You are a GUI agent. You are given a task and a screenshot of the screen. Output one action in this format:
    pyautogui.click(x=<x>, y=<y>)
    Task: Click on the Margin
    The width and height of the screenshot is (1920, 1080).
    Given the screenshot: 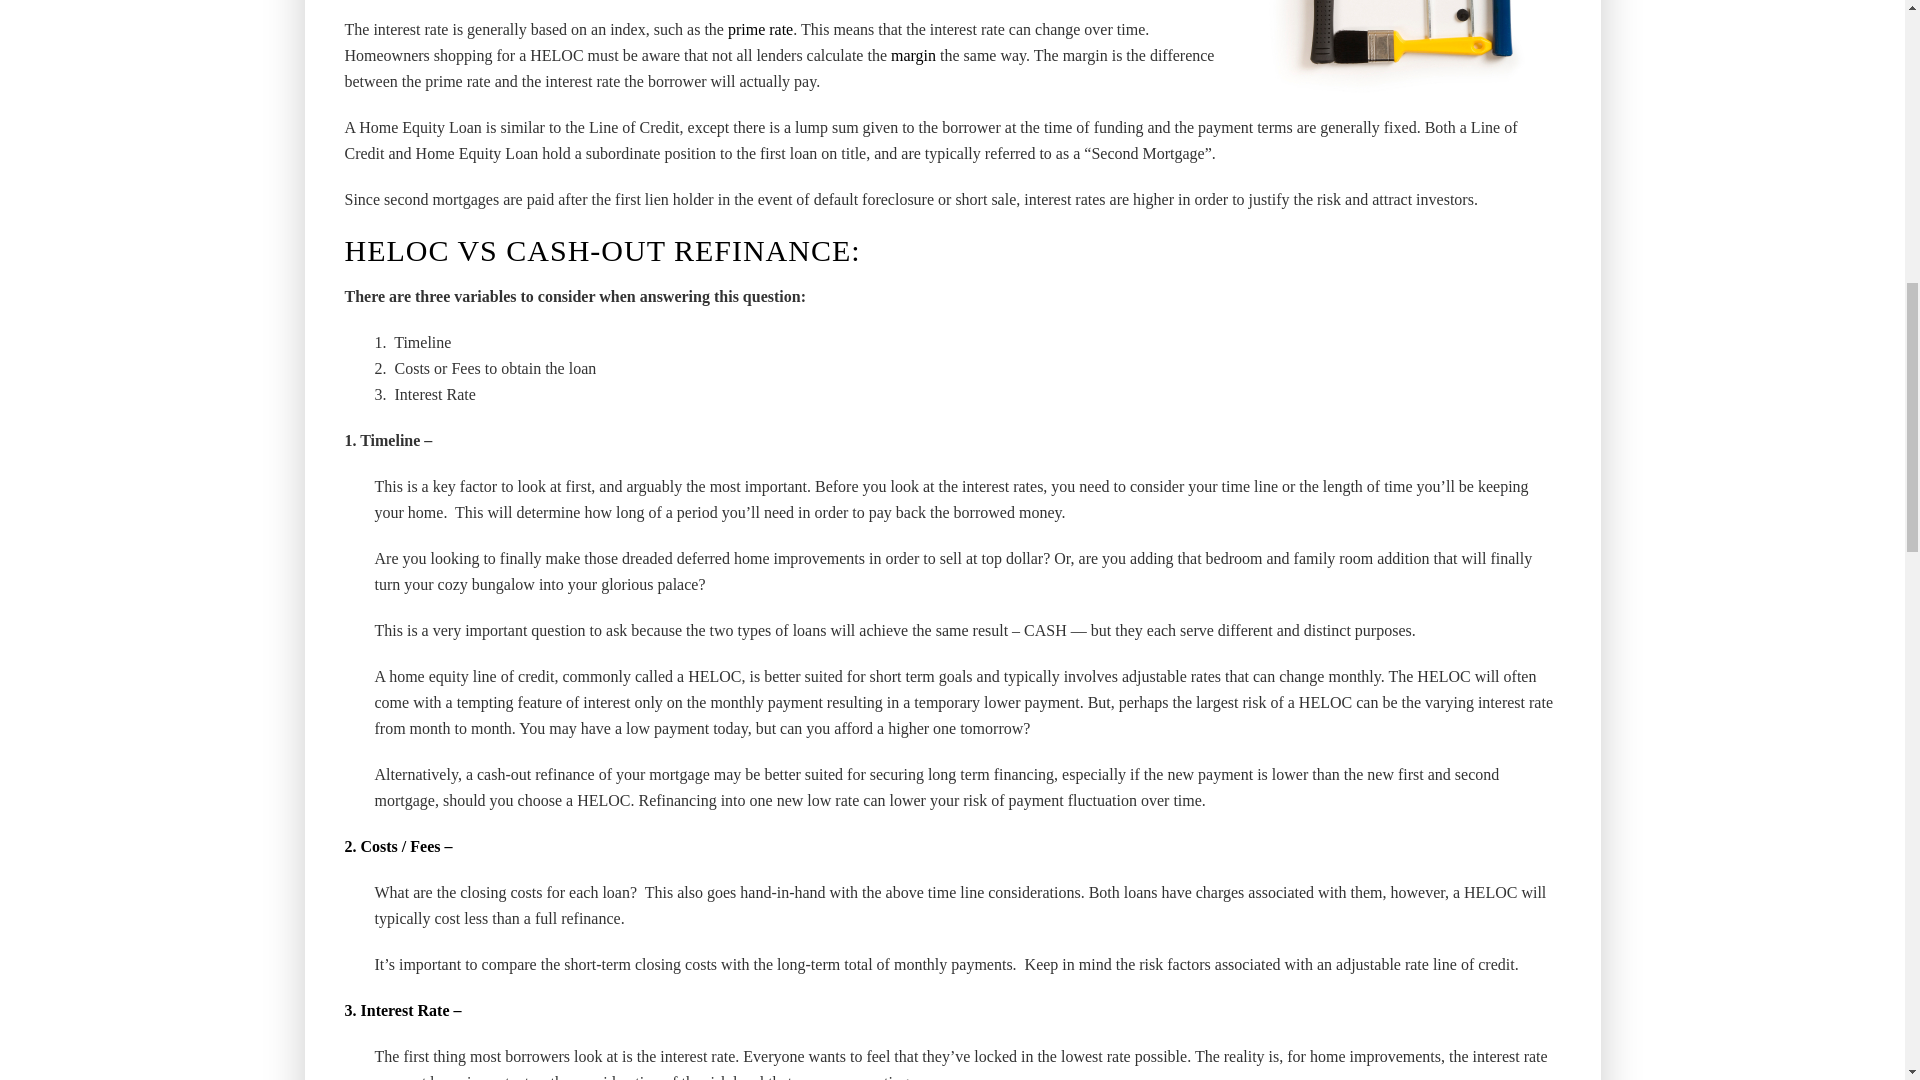 What is the action you would take?
    pyautogui.click(x=913, y=56)
    